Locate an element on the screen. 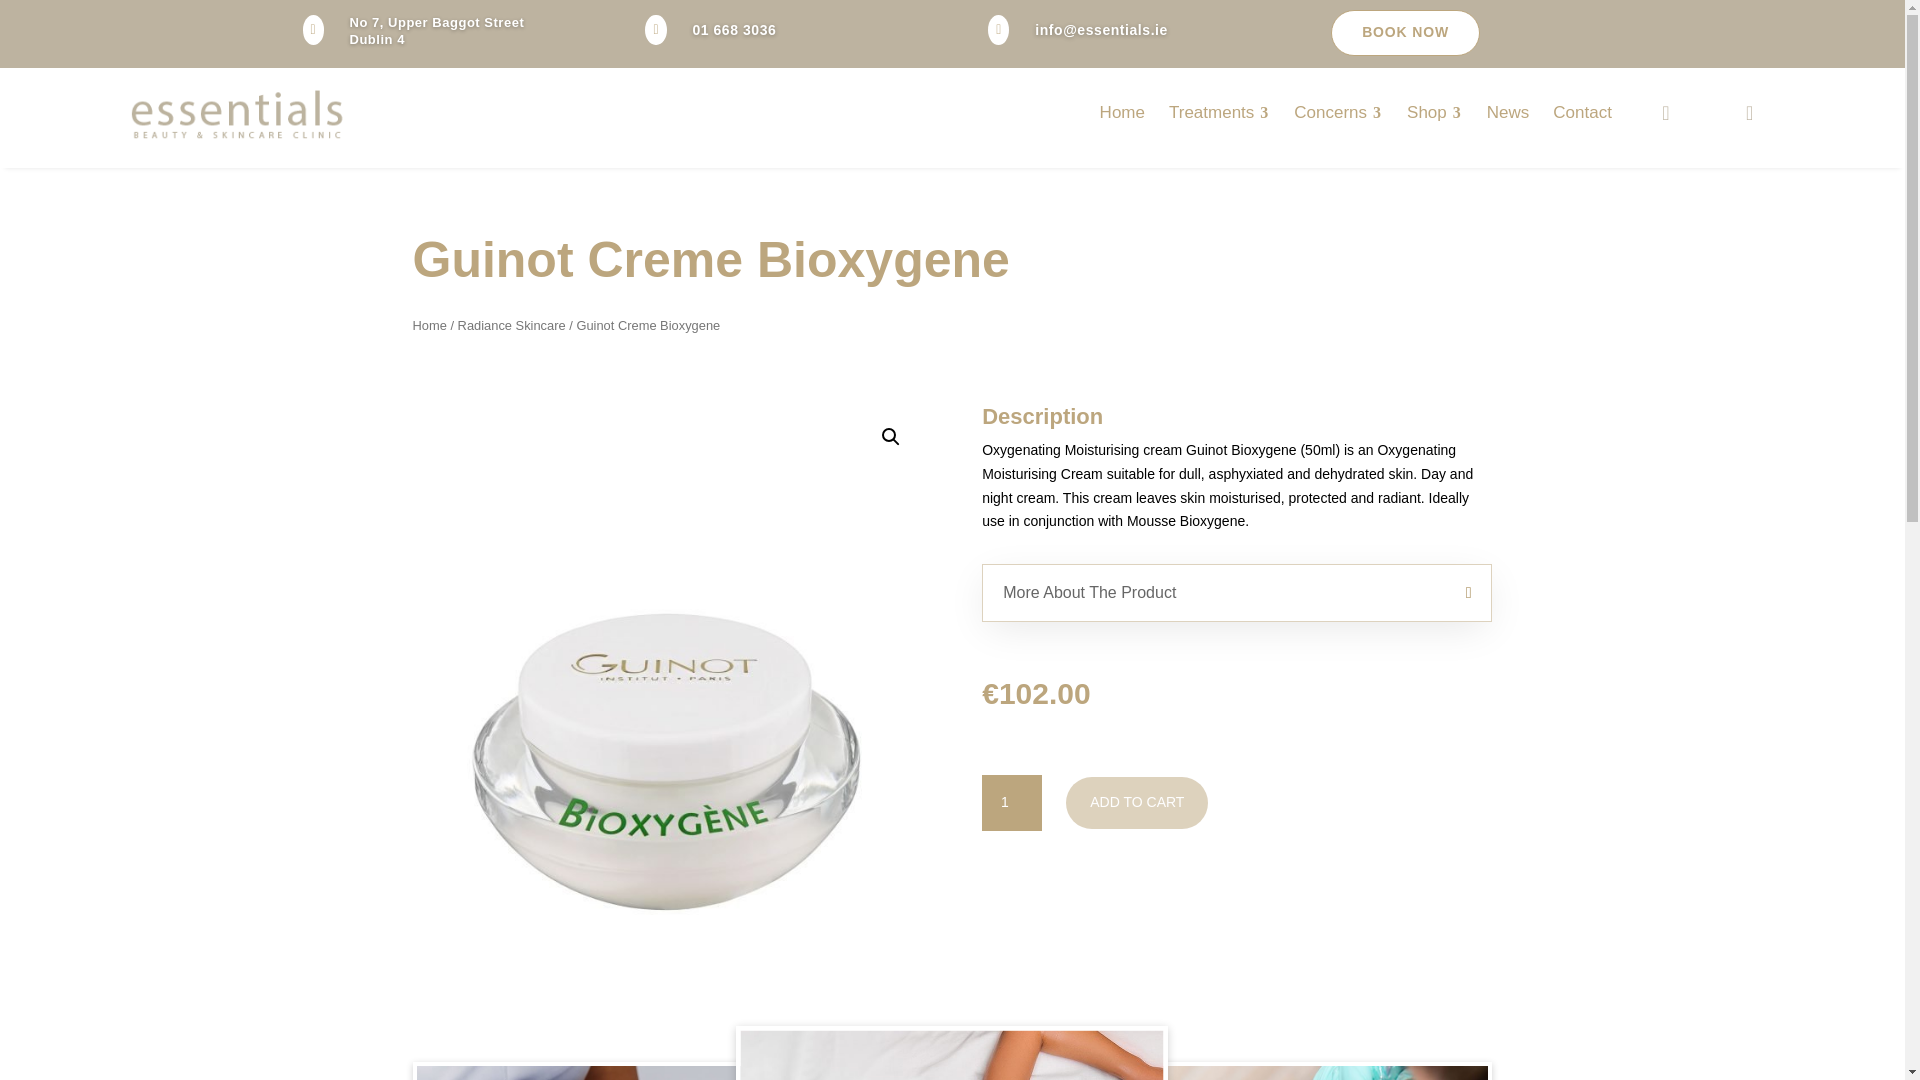 Image resolution: width=1920 pixels, height=1080 pixels. Home is located at coordinates (1122, 112).